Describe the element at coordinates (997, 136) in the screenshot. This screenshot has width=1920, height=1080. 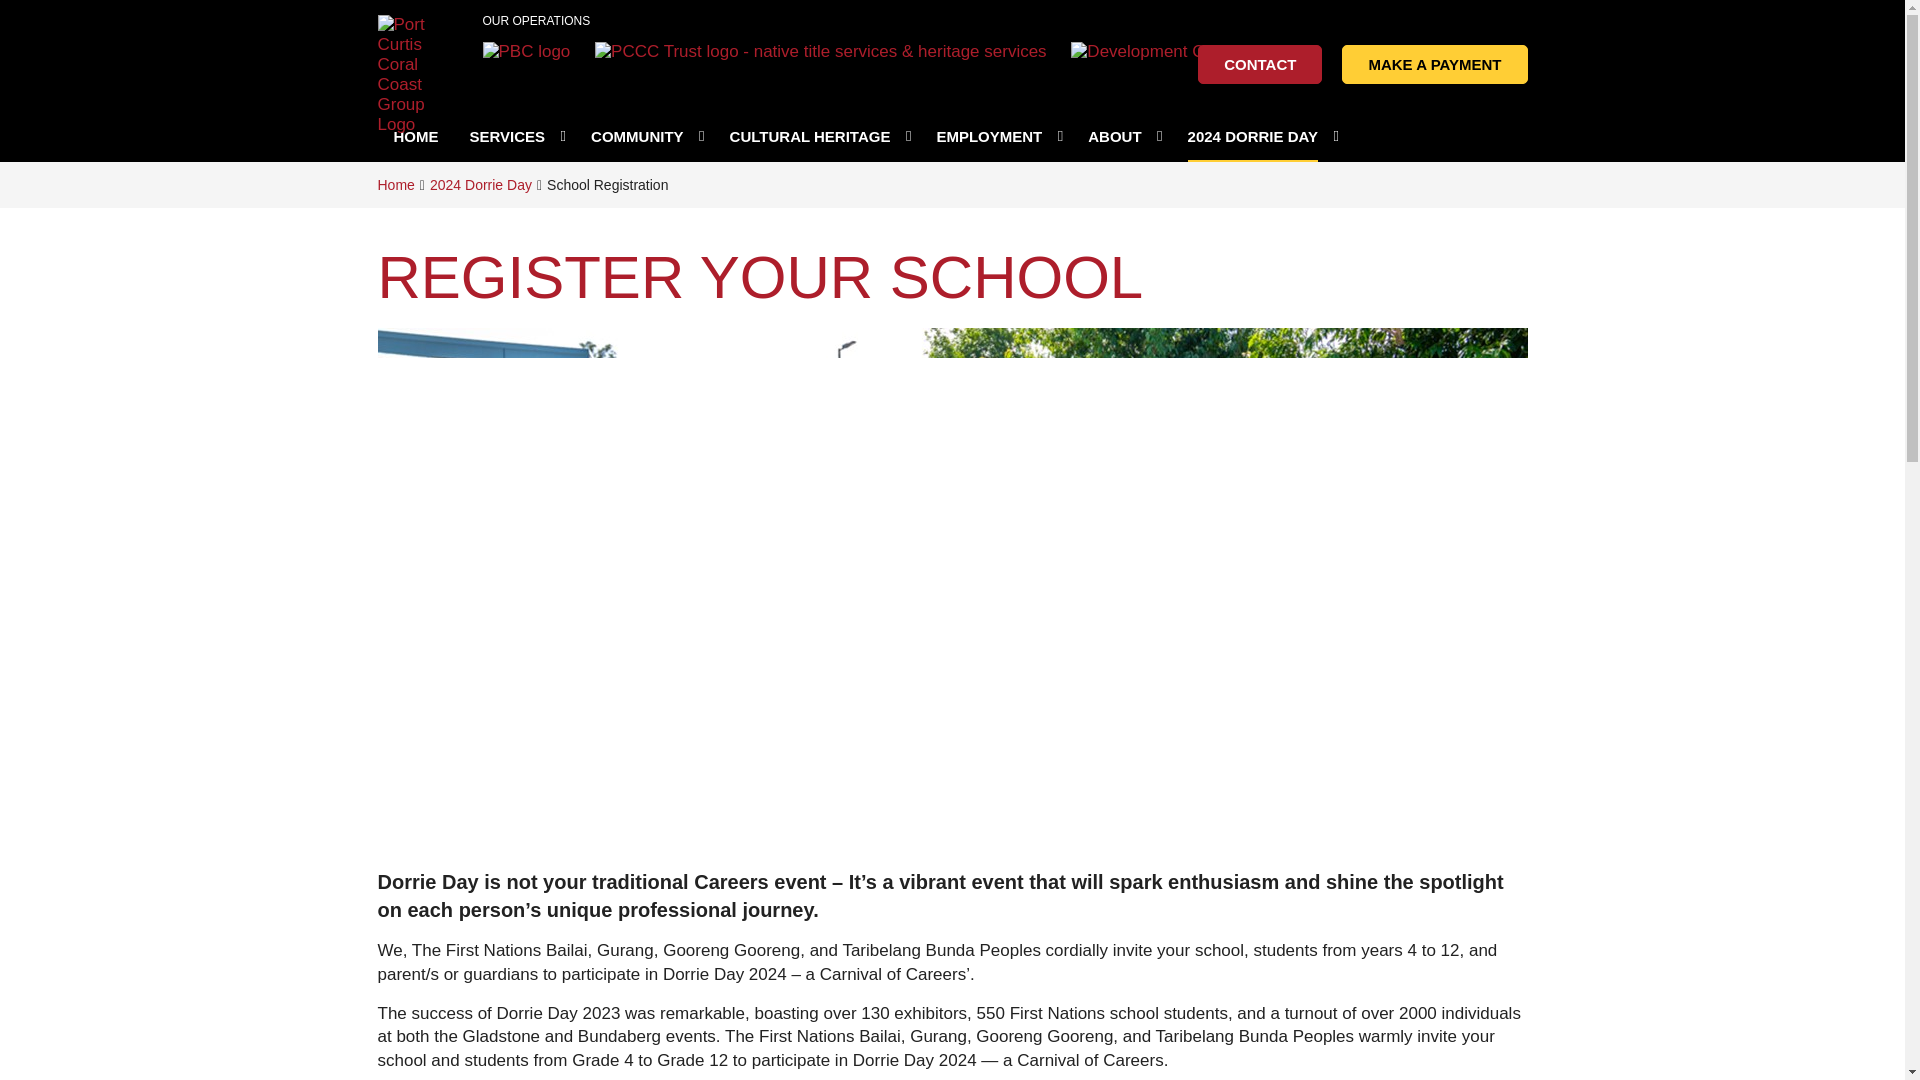
I see `EMPLOYMENT` at that location.